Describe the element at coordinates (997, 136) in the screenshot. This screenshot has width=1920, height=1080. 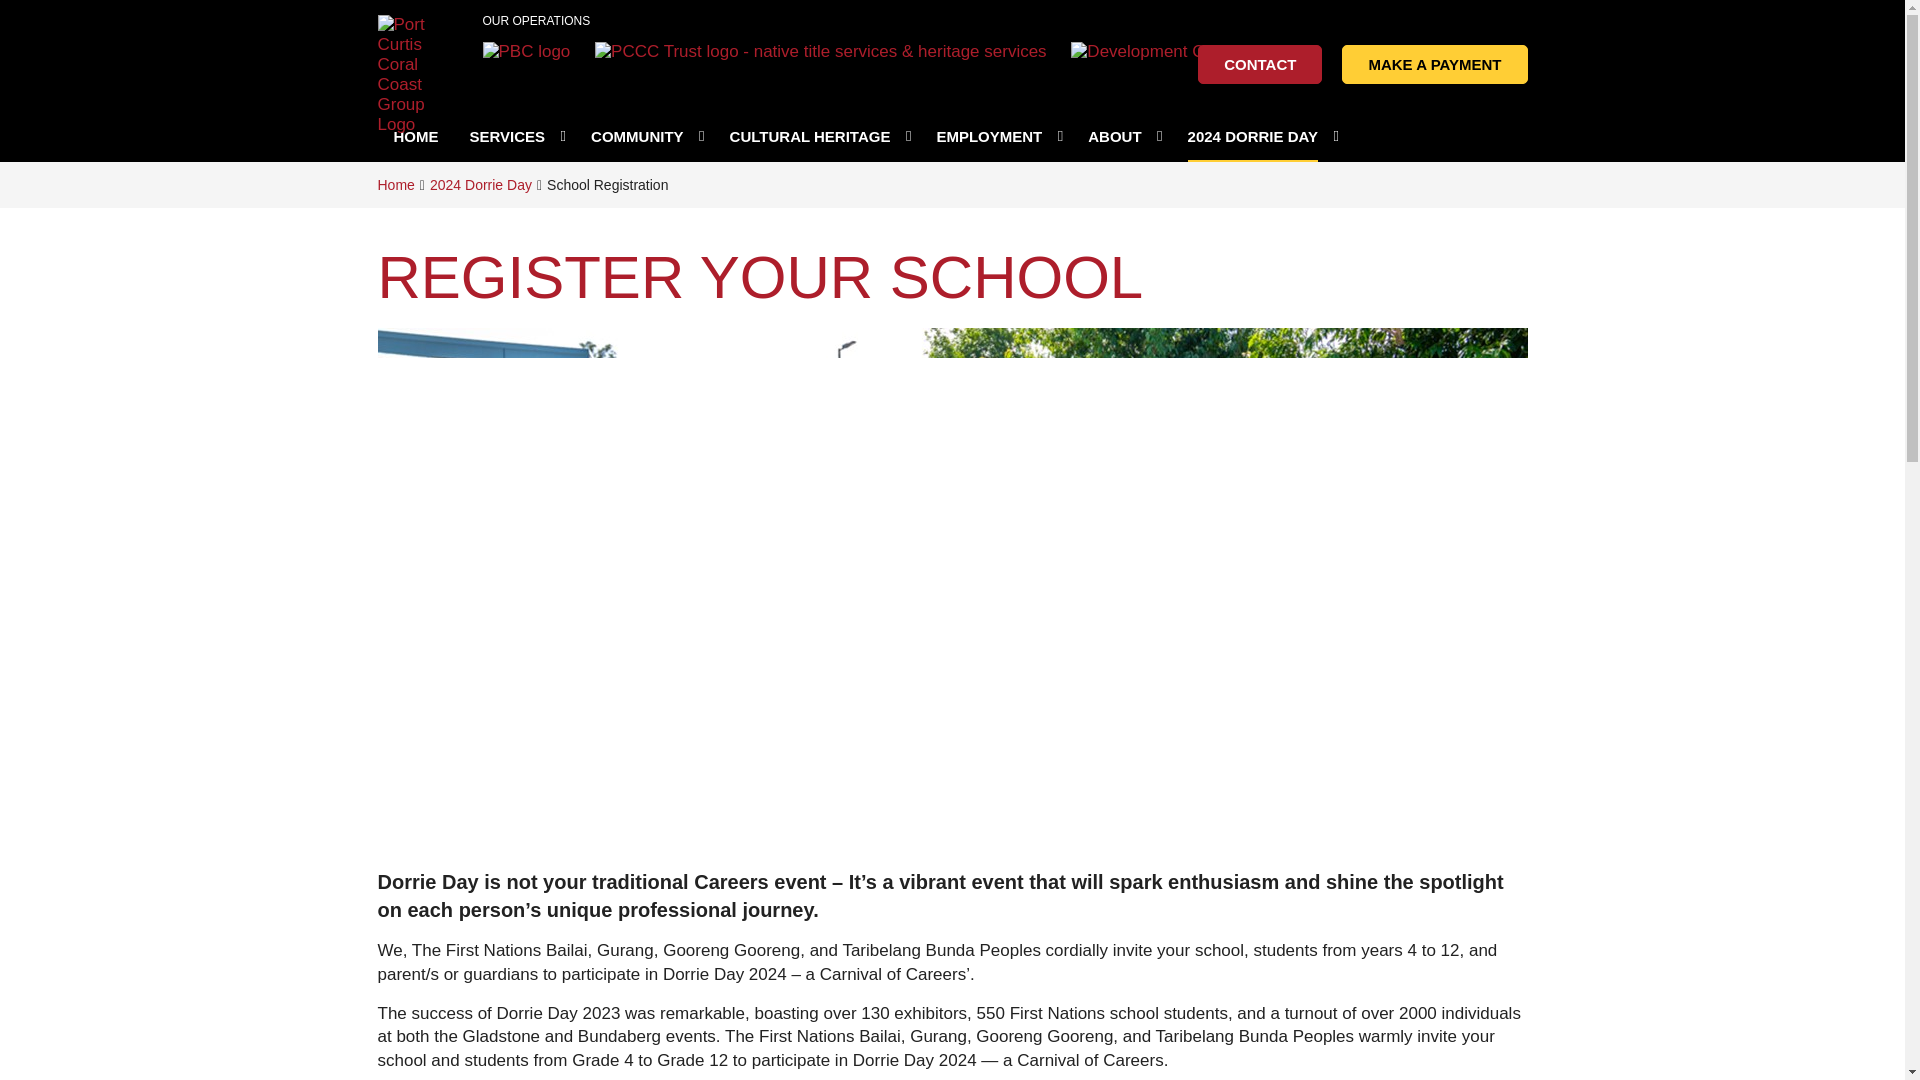
I see `EMPLOYMENT` at that location.